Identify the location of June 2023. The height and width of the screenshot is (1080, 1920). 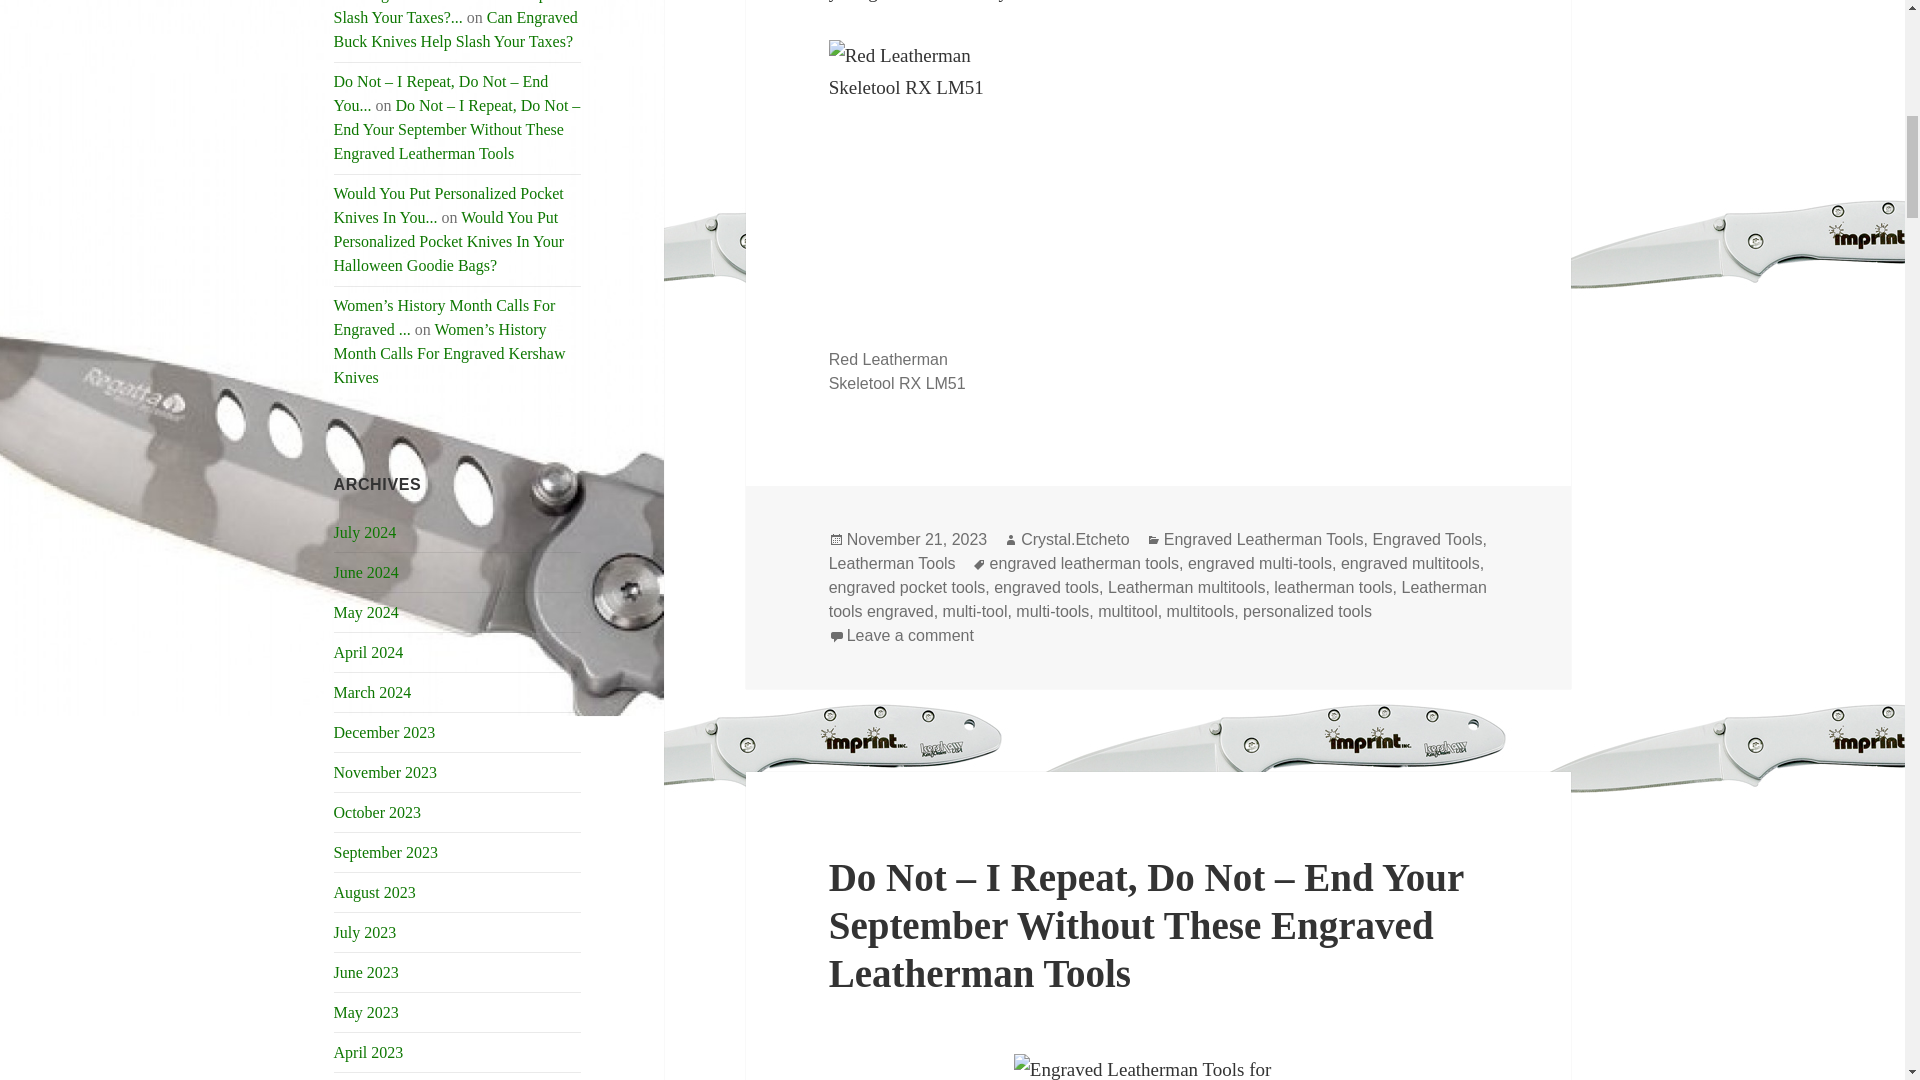
(366, 972).